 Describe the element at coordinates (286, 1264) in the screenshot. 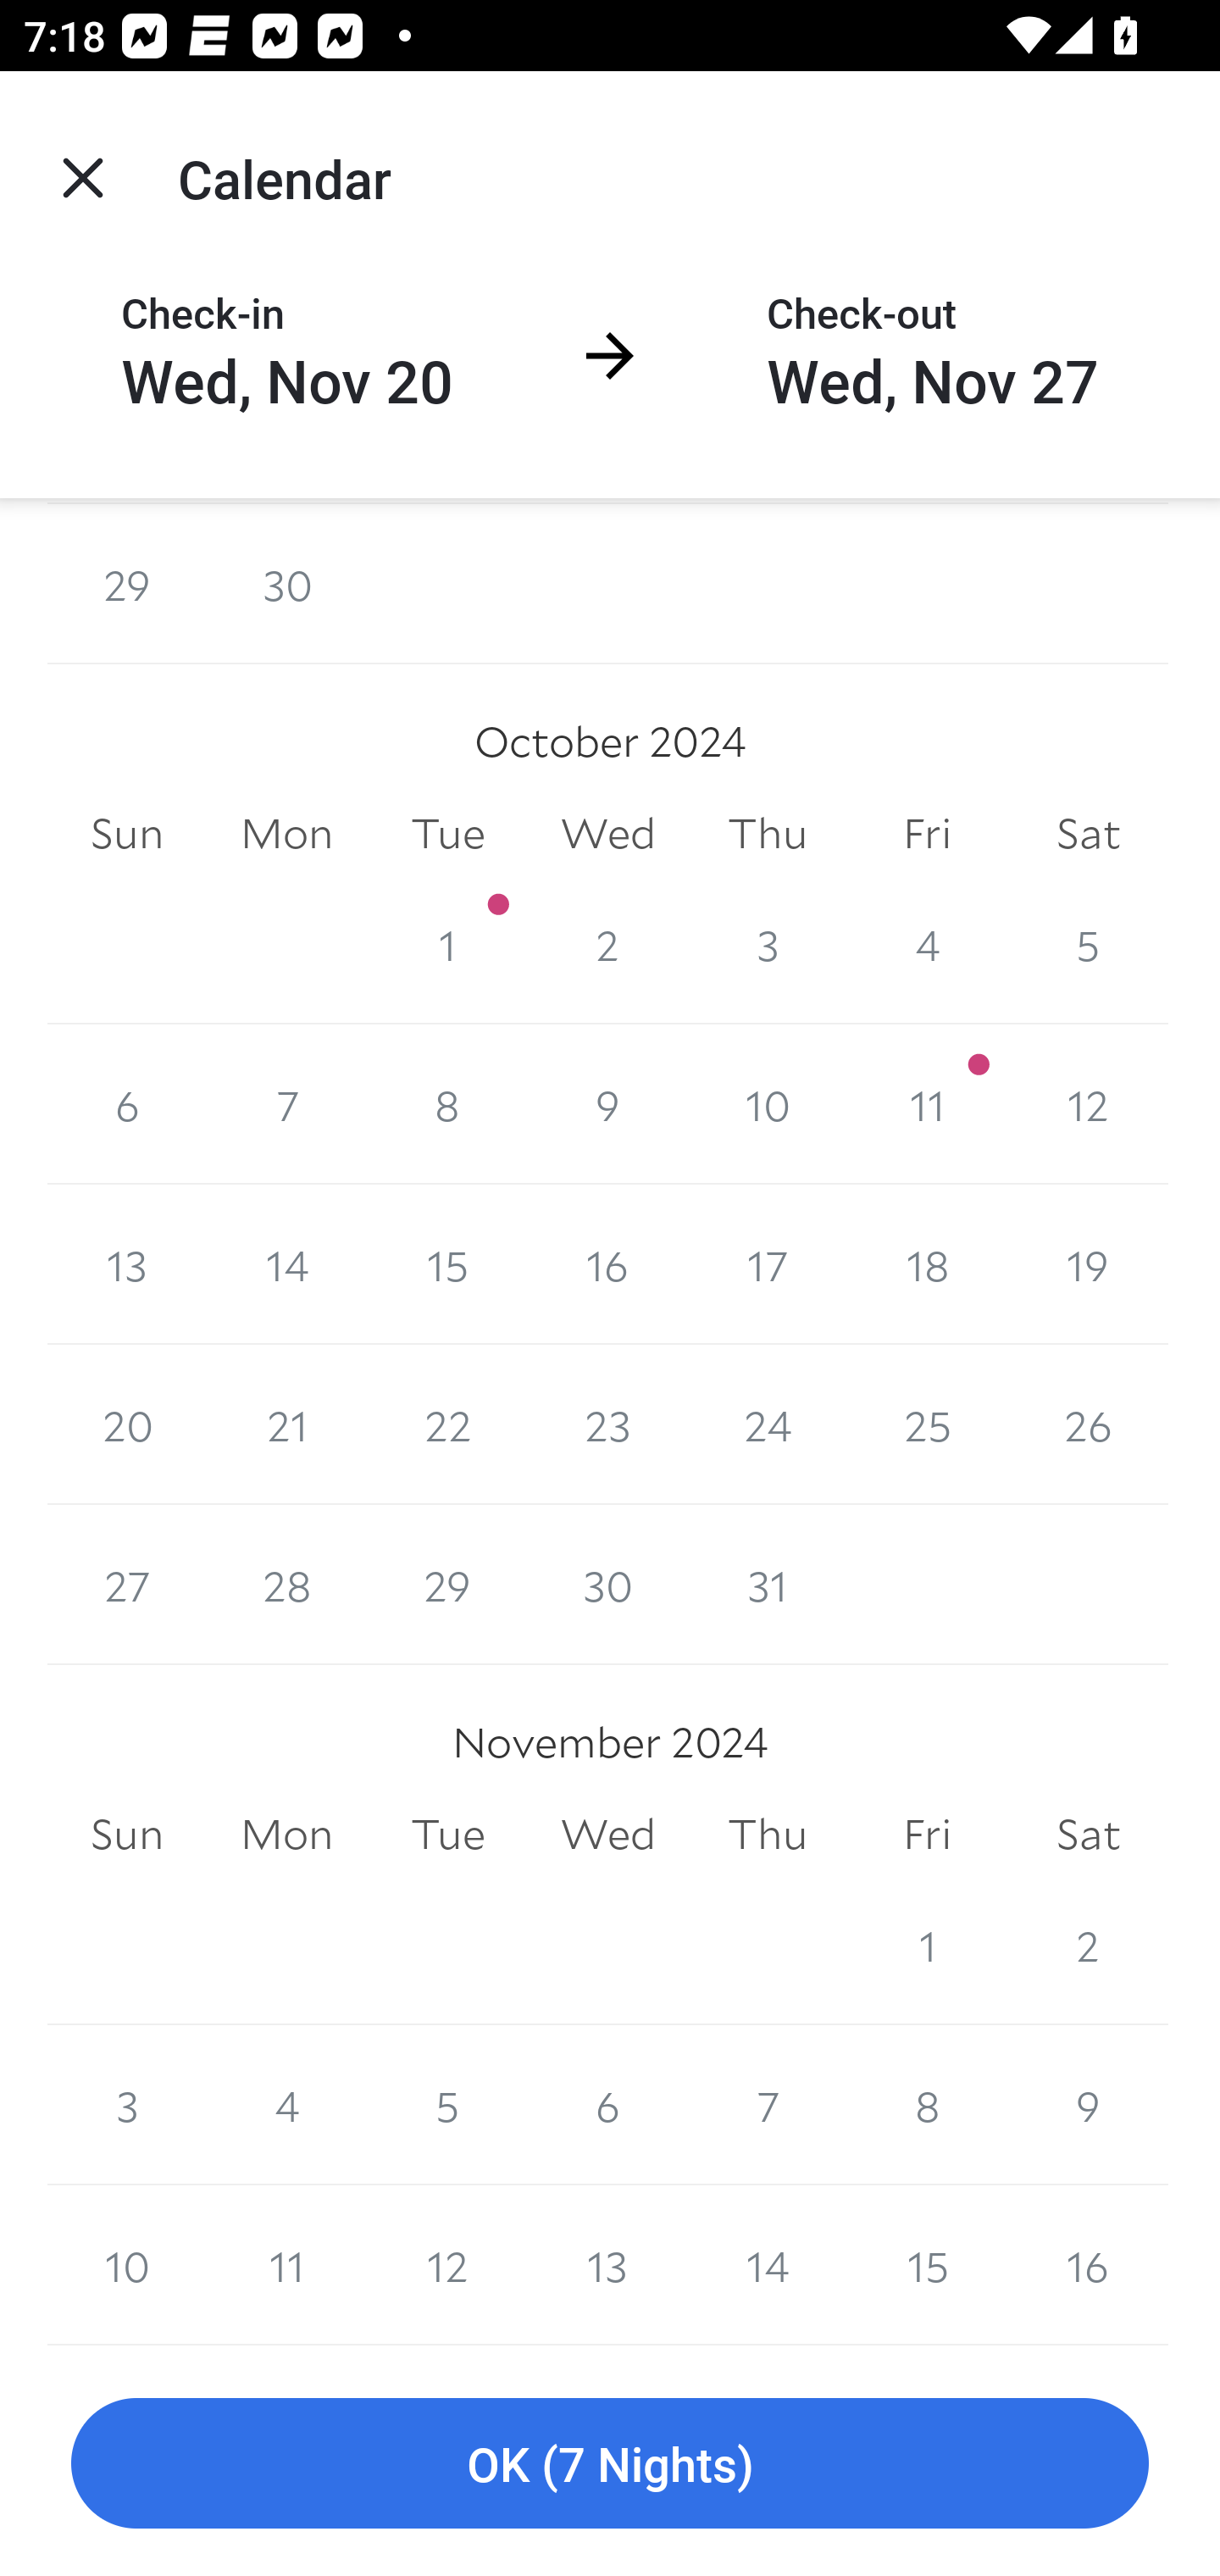

I see `14 14 October 2024` at that location.